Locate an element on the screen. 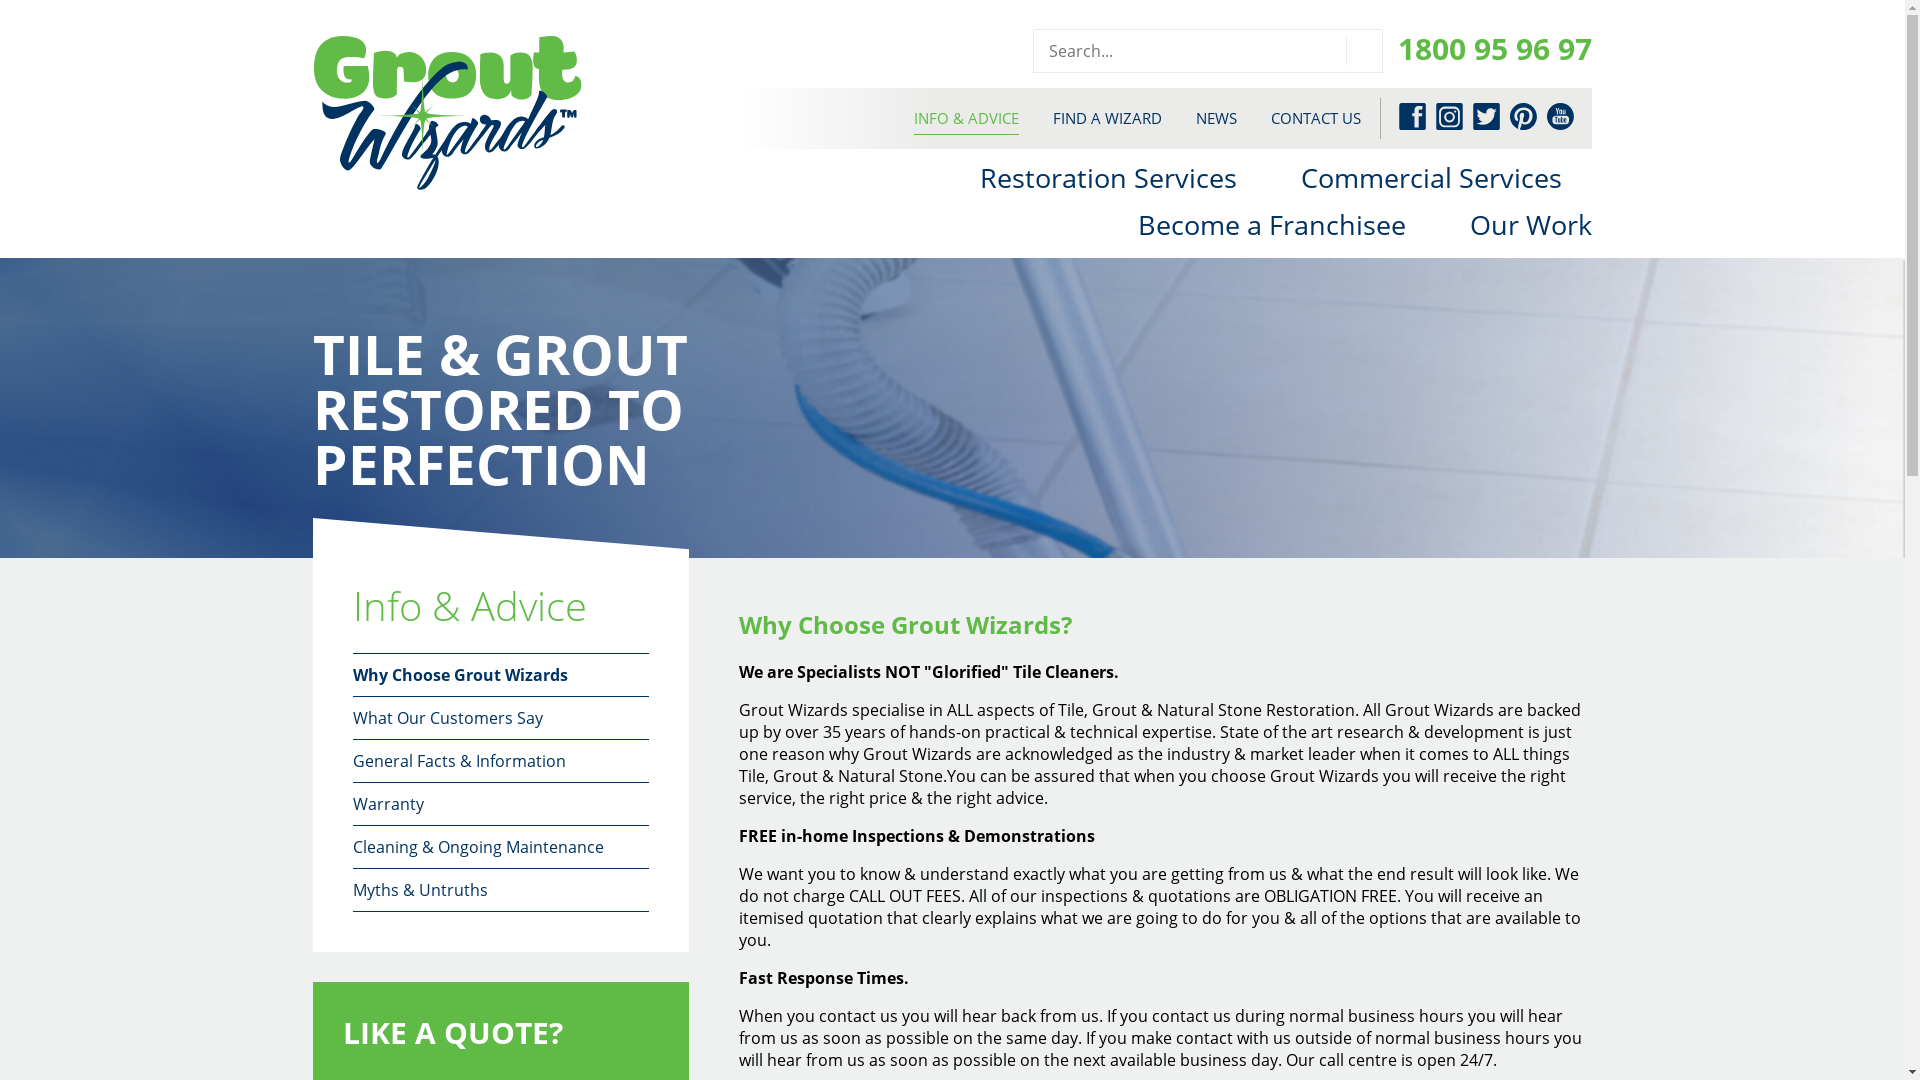  FIND A WIZARD is located at coordinates (1108, 118).